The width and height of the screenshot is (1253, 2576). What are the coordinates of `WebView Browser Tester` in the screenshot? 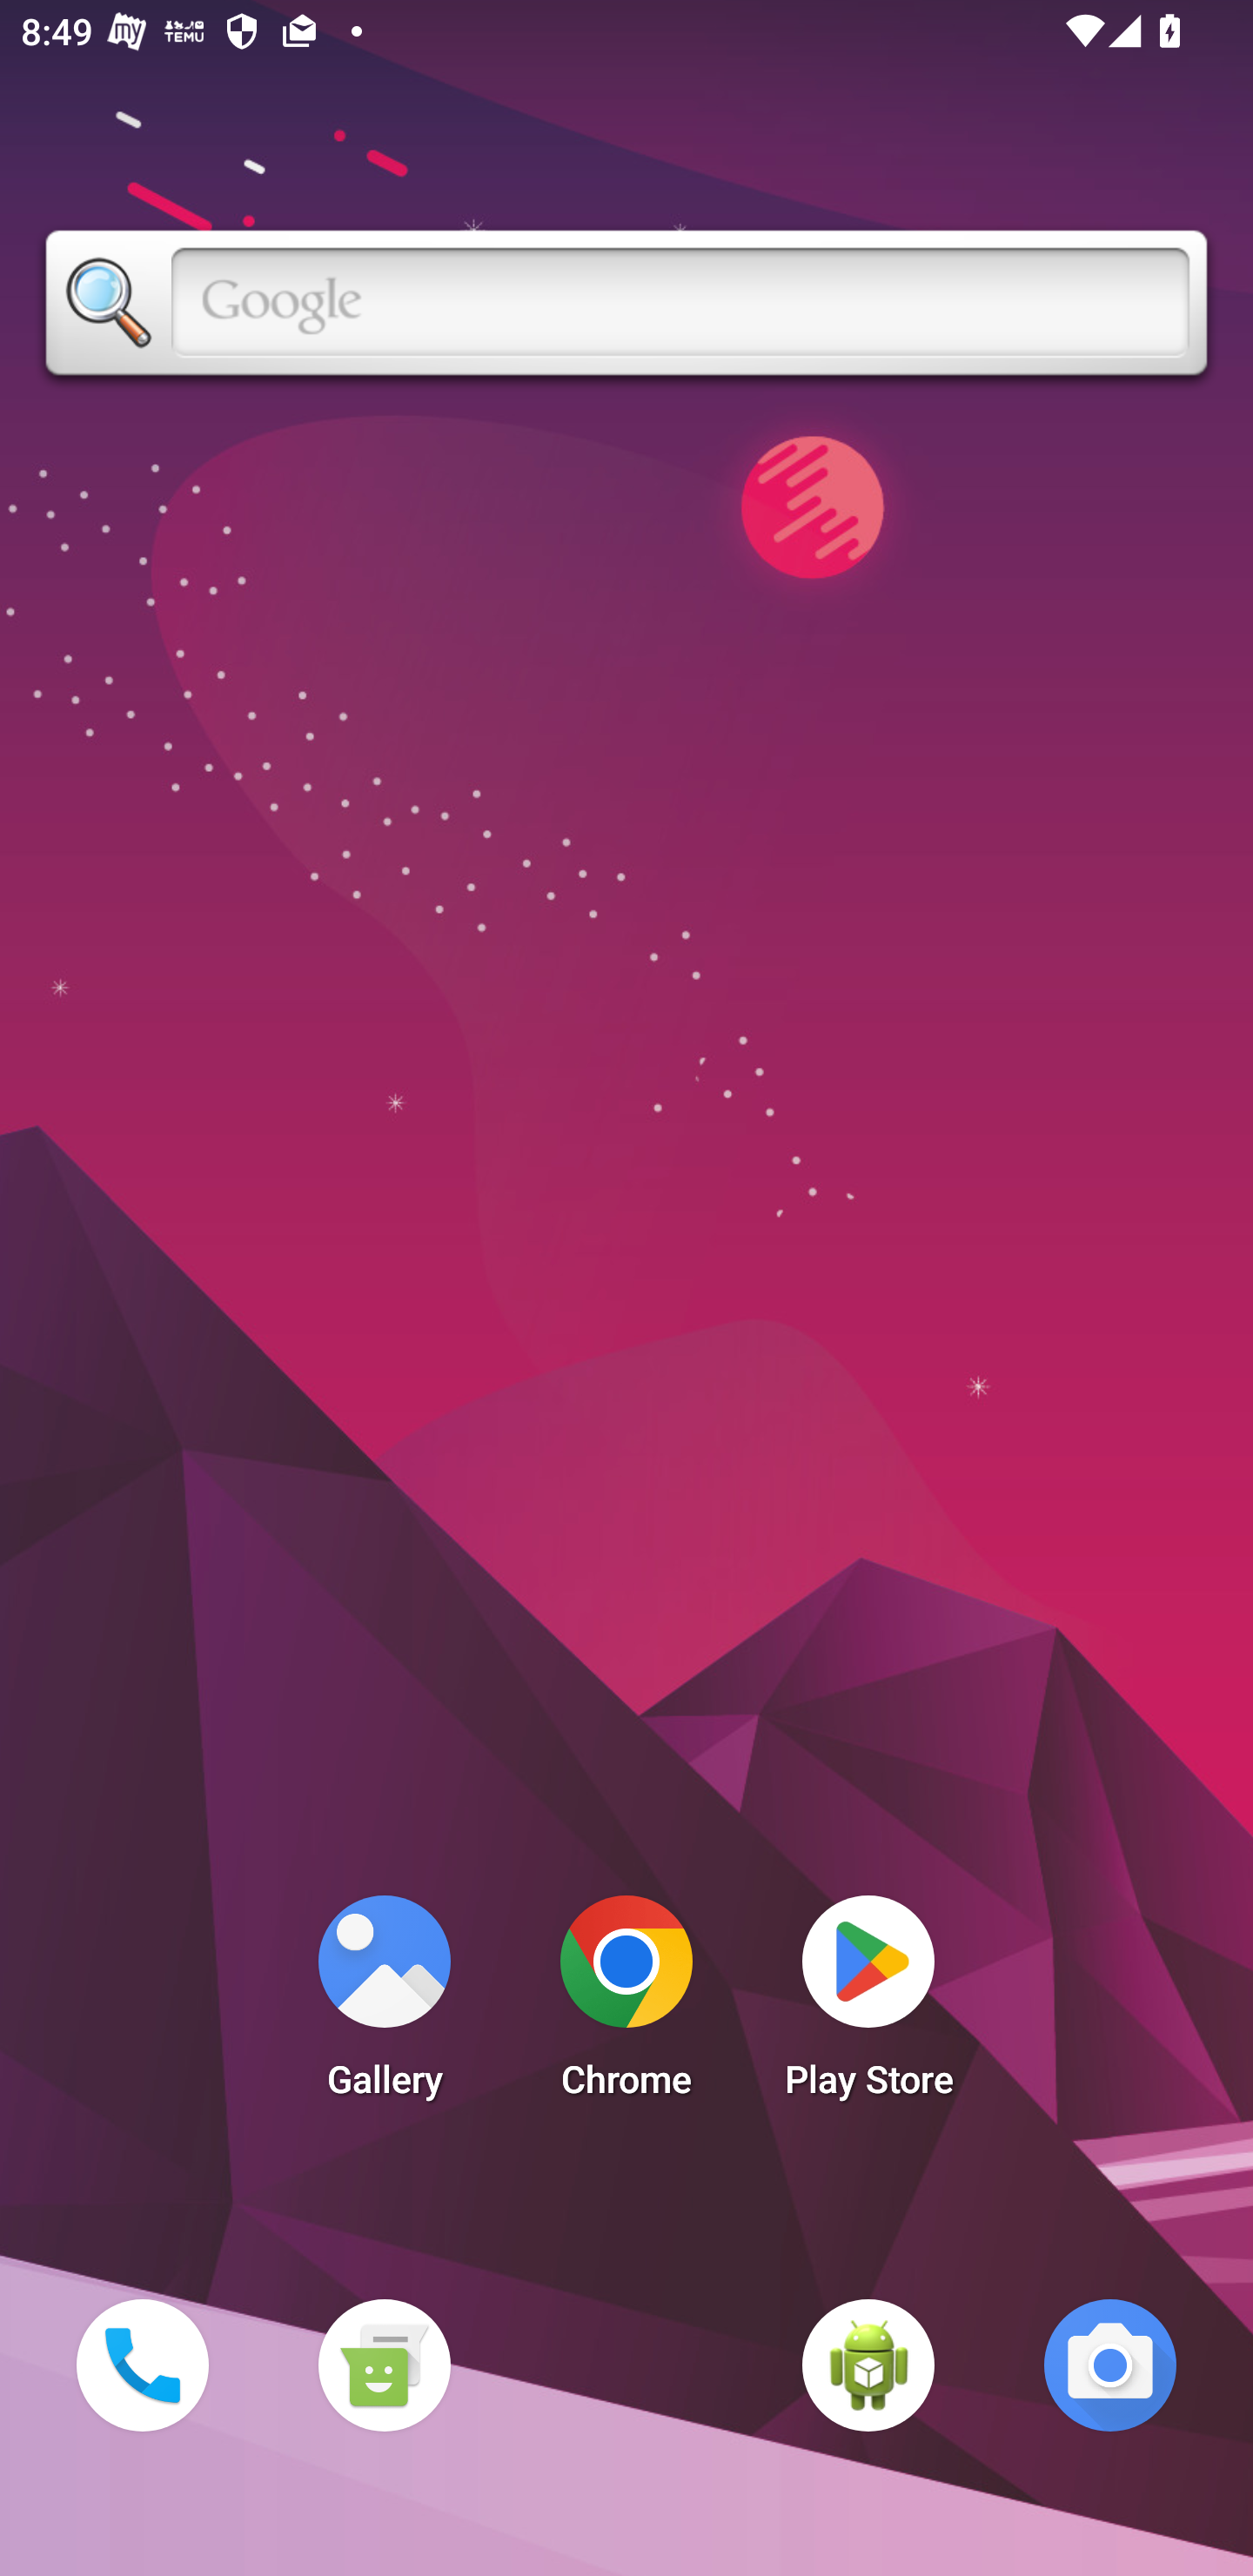 It's located at (868, 2365).